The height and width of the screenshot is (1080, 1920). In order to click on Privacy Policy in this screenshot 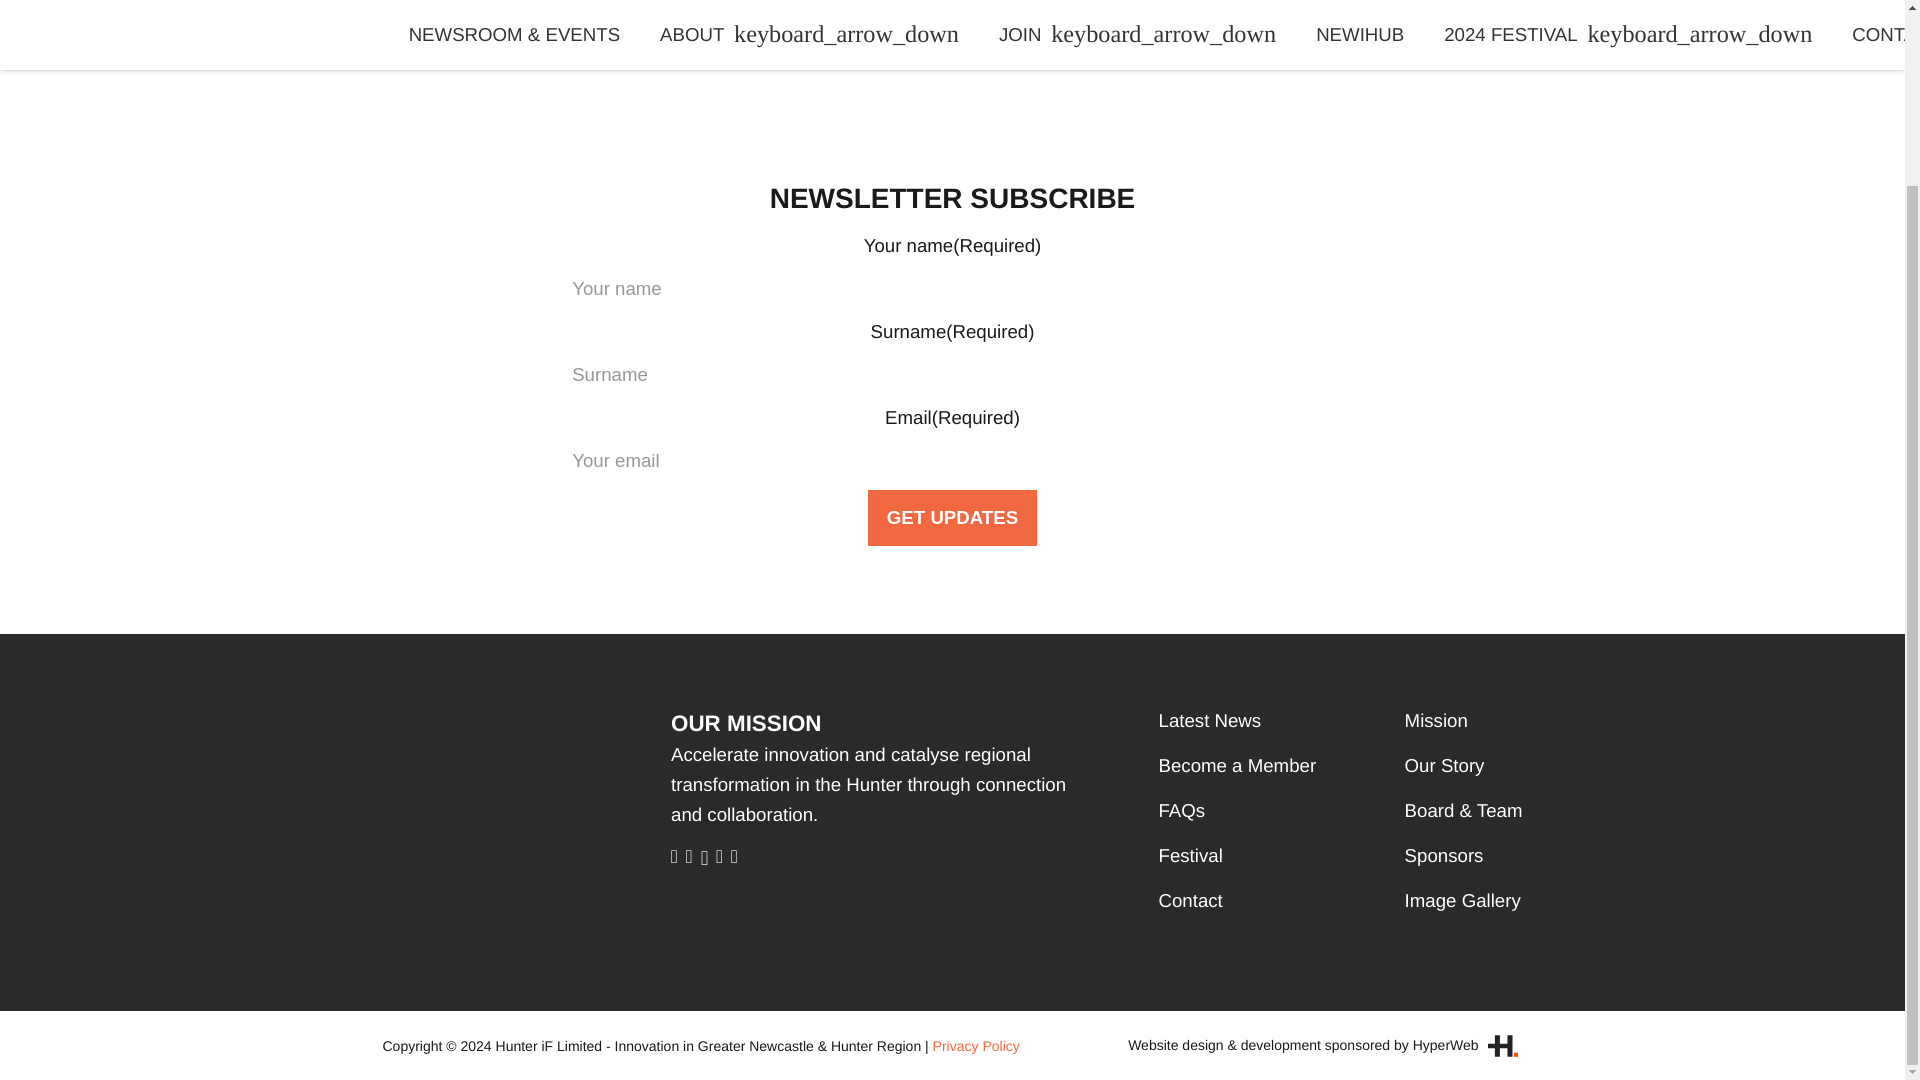, I will do `click(976, 1046)`.